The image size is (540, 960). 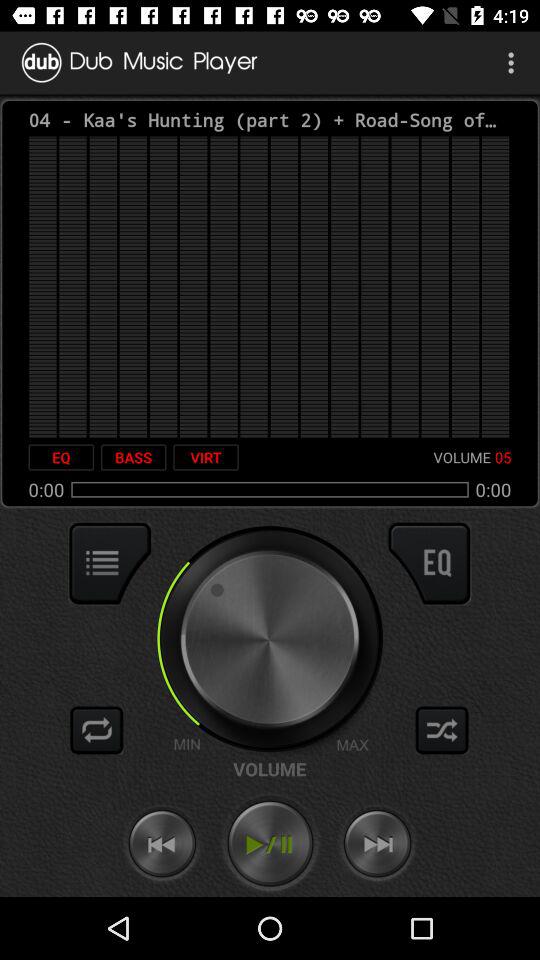 I want to click on choose icon to the left of the volume icon, so click(x=206, y=457).